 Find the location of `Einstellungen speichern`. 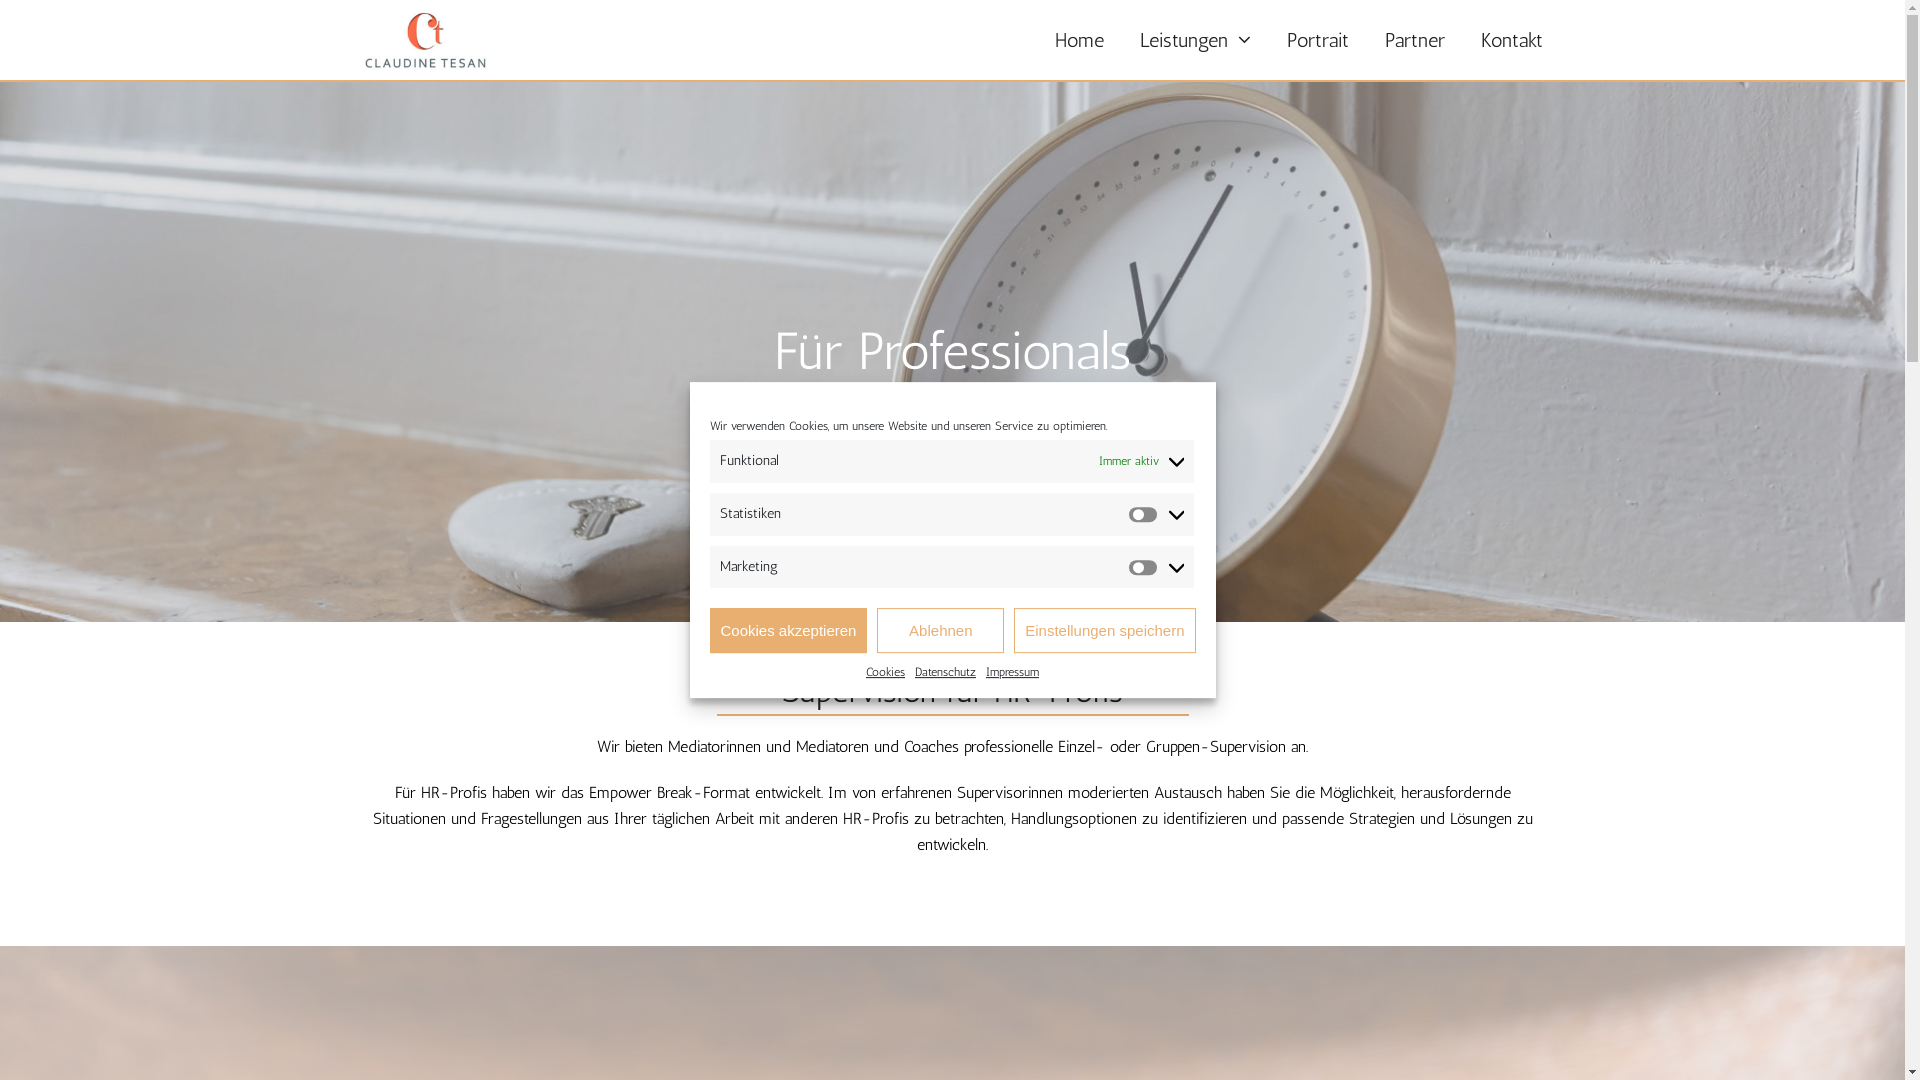

Einstellungen speichern is located at coordinates (1104, 630).